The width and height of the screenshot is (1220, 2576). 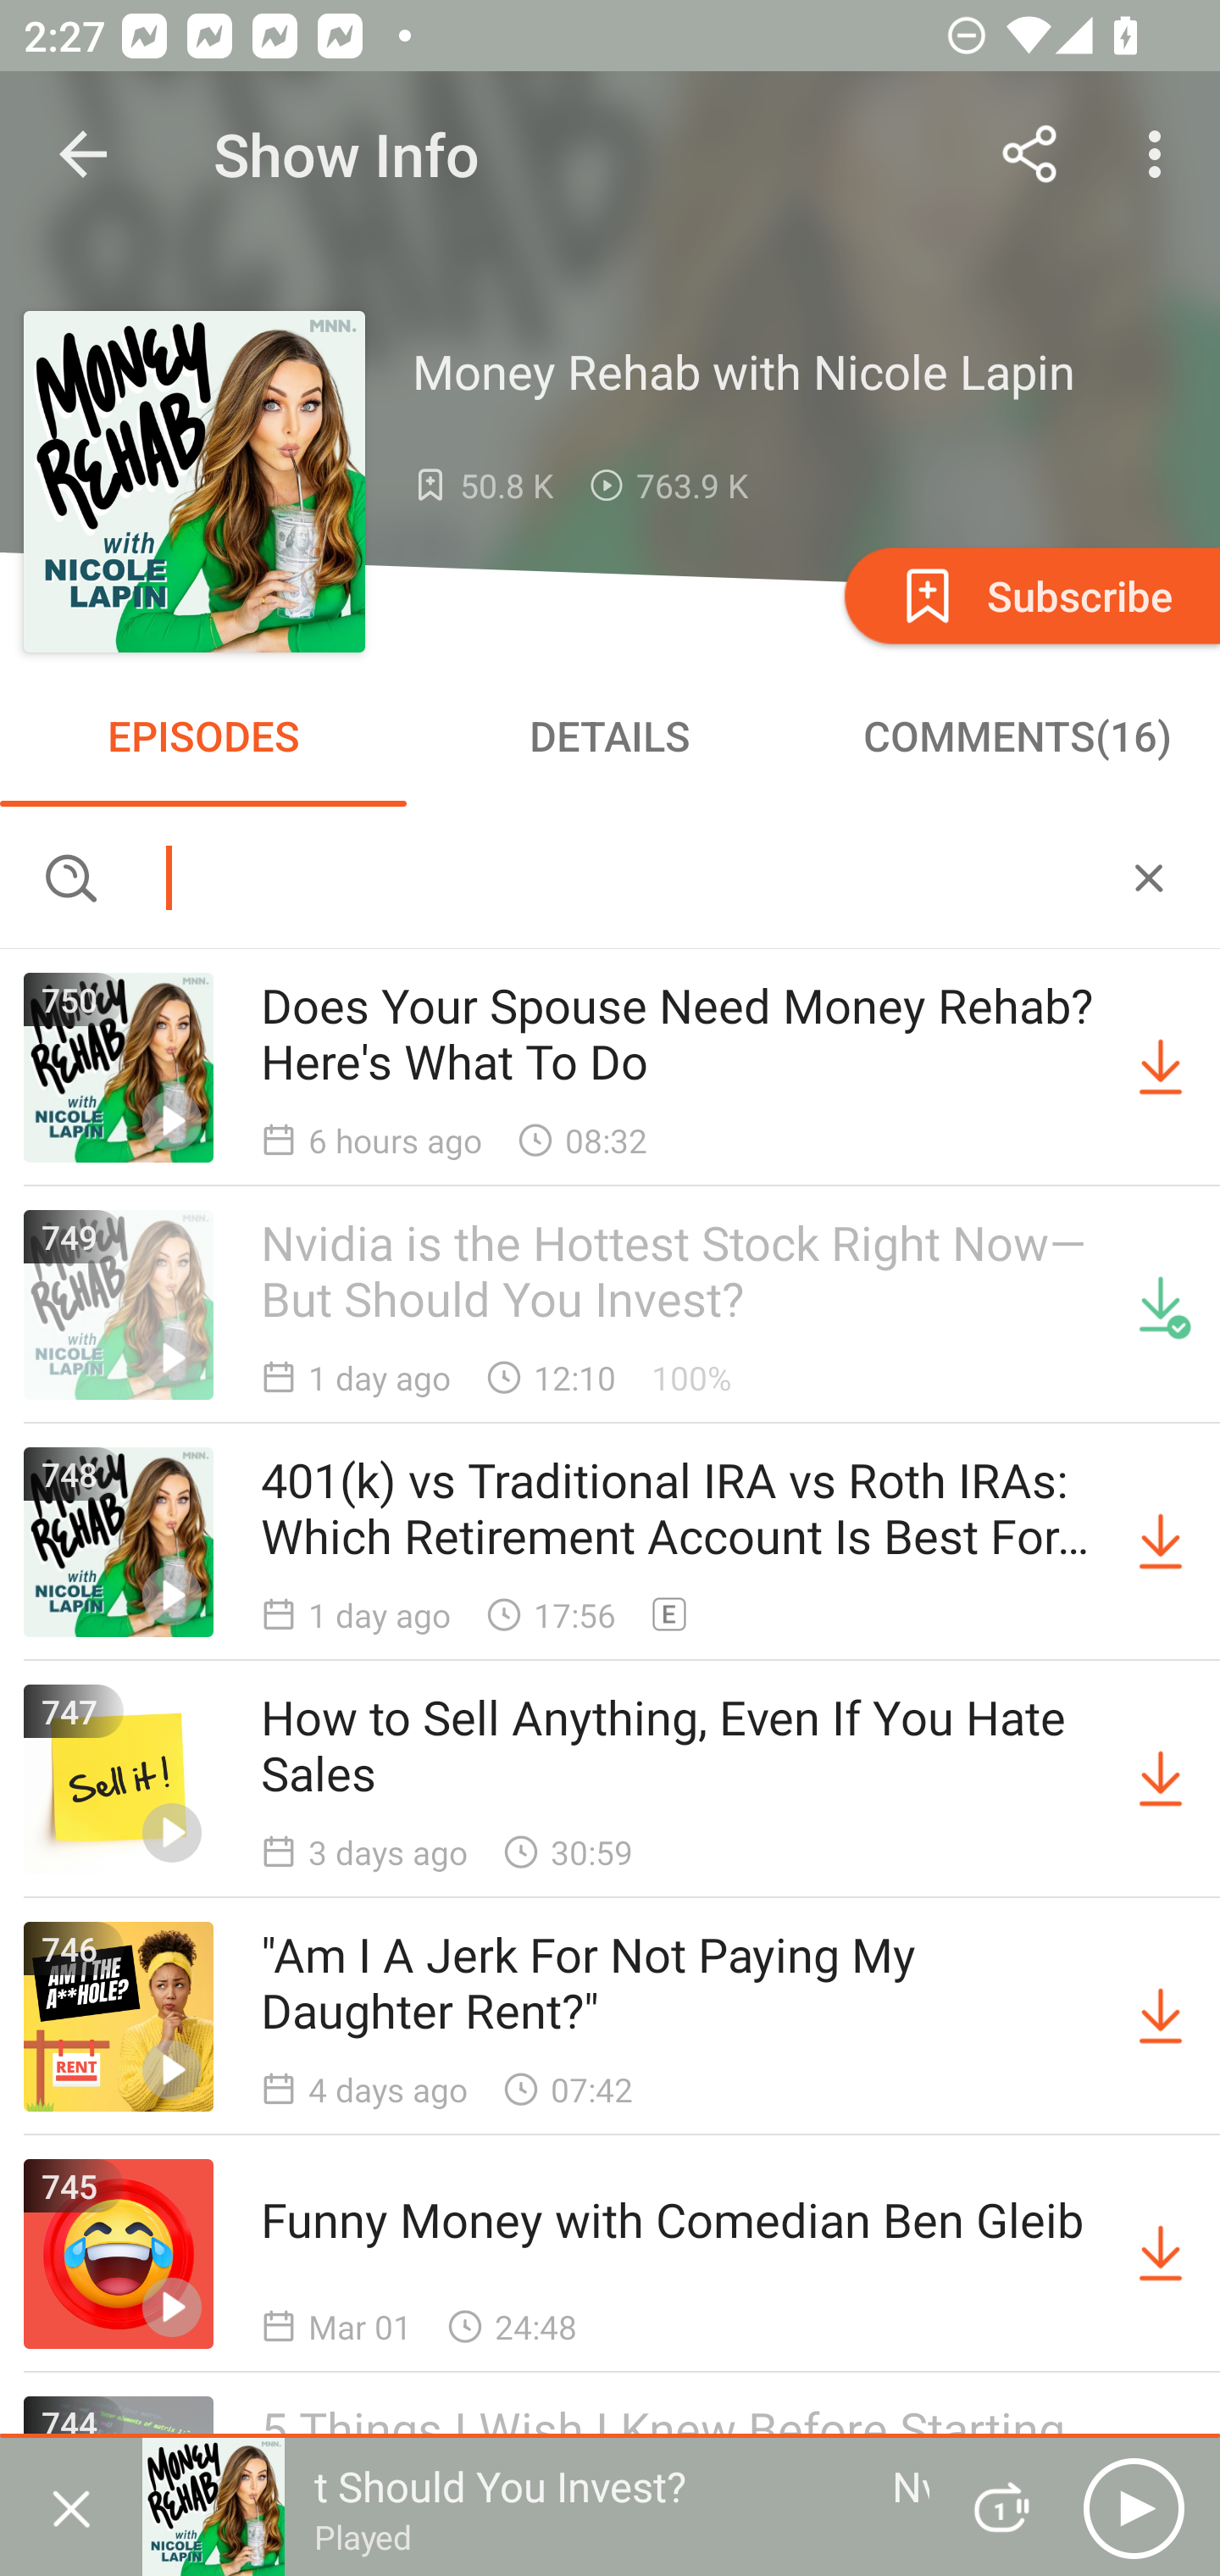 What do you see at coordinates (1161, 1779) in the screenshot?
I see `Download` at bounding box center [1161, 1779].